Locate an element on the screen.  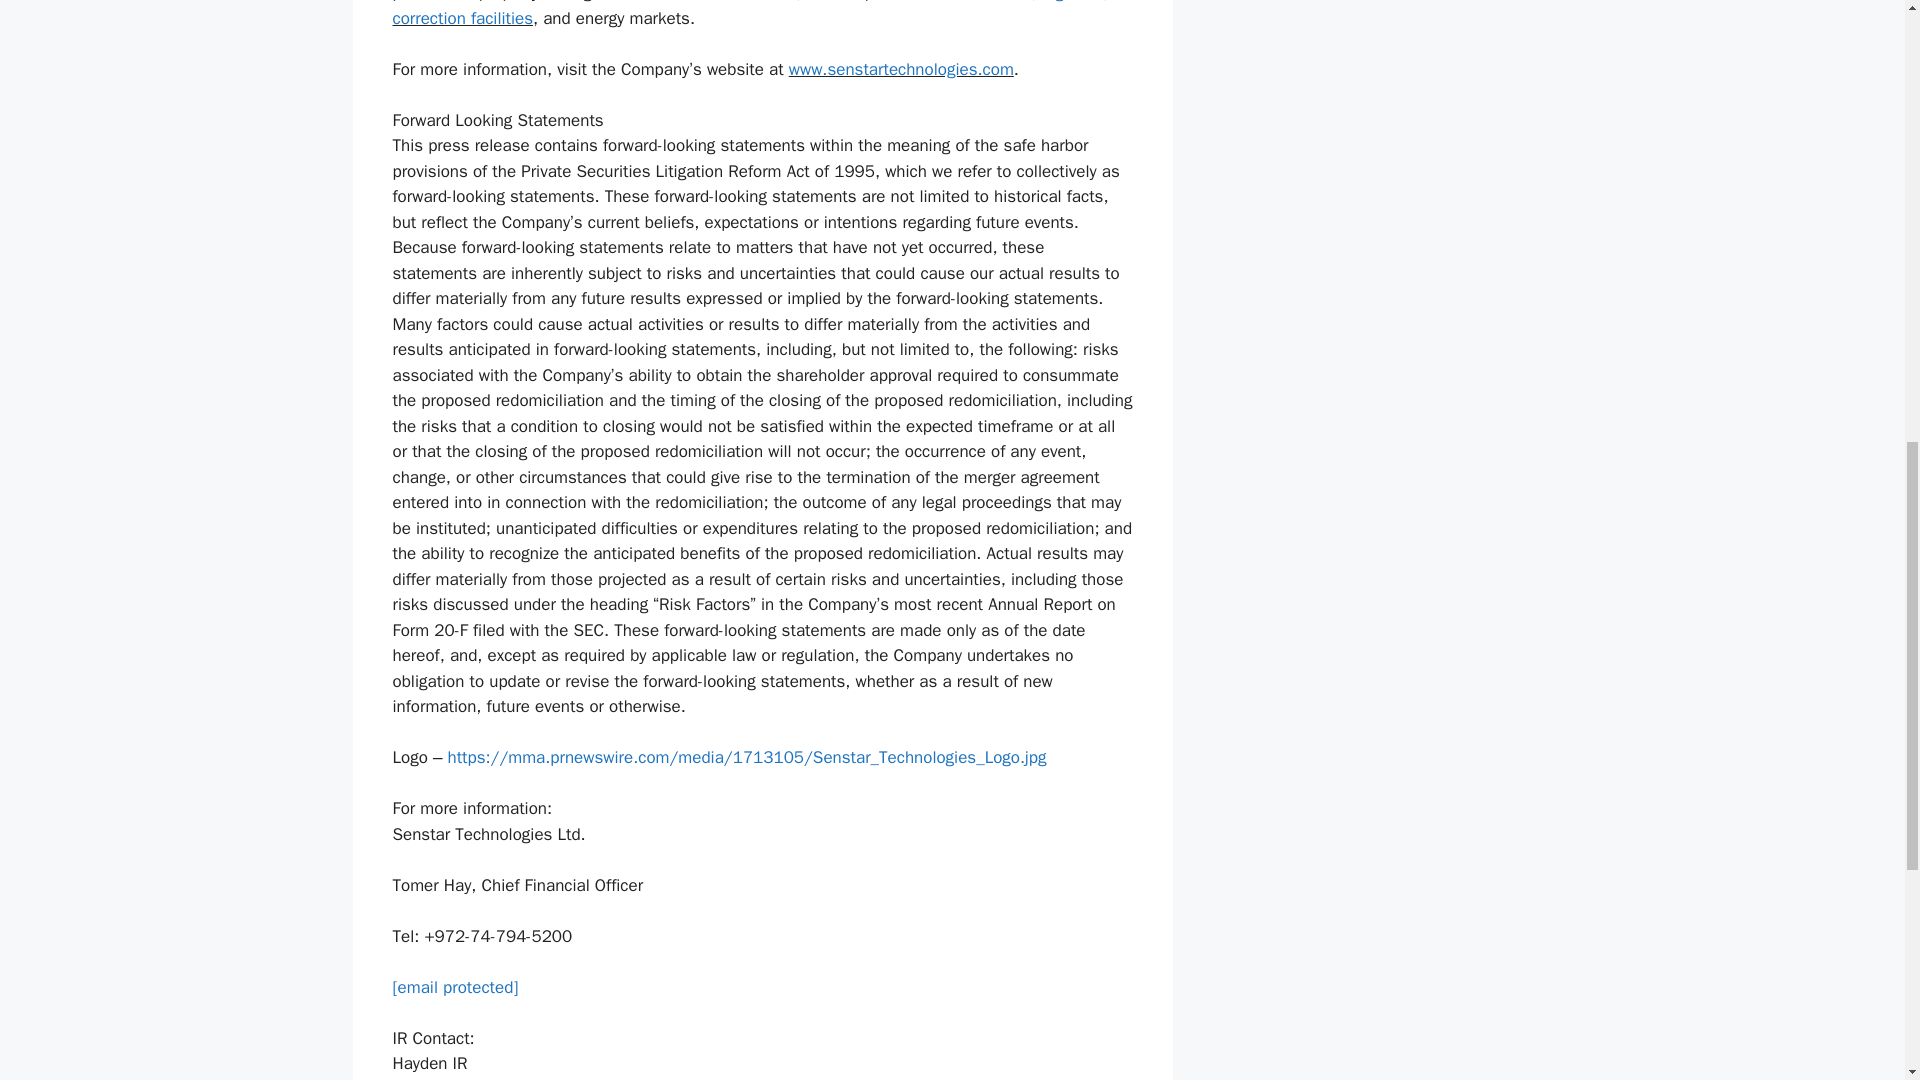
logistics is located at coordinates (1072, 2).